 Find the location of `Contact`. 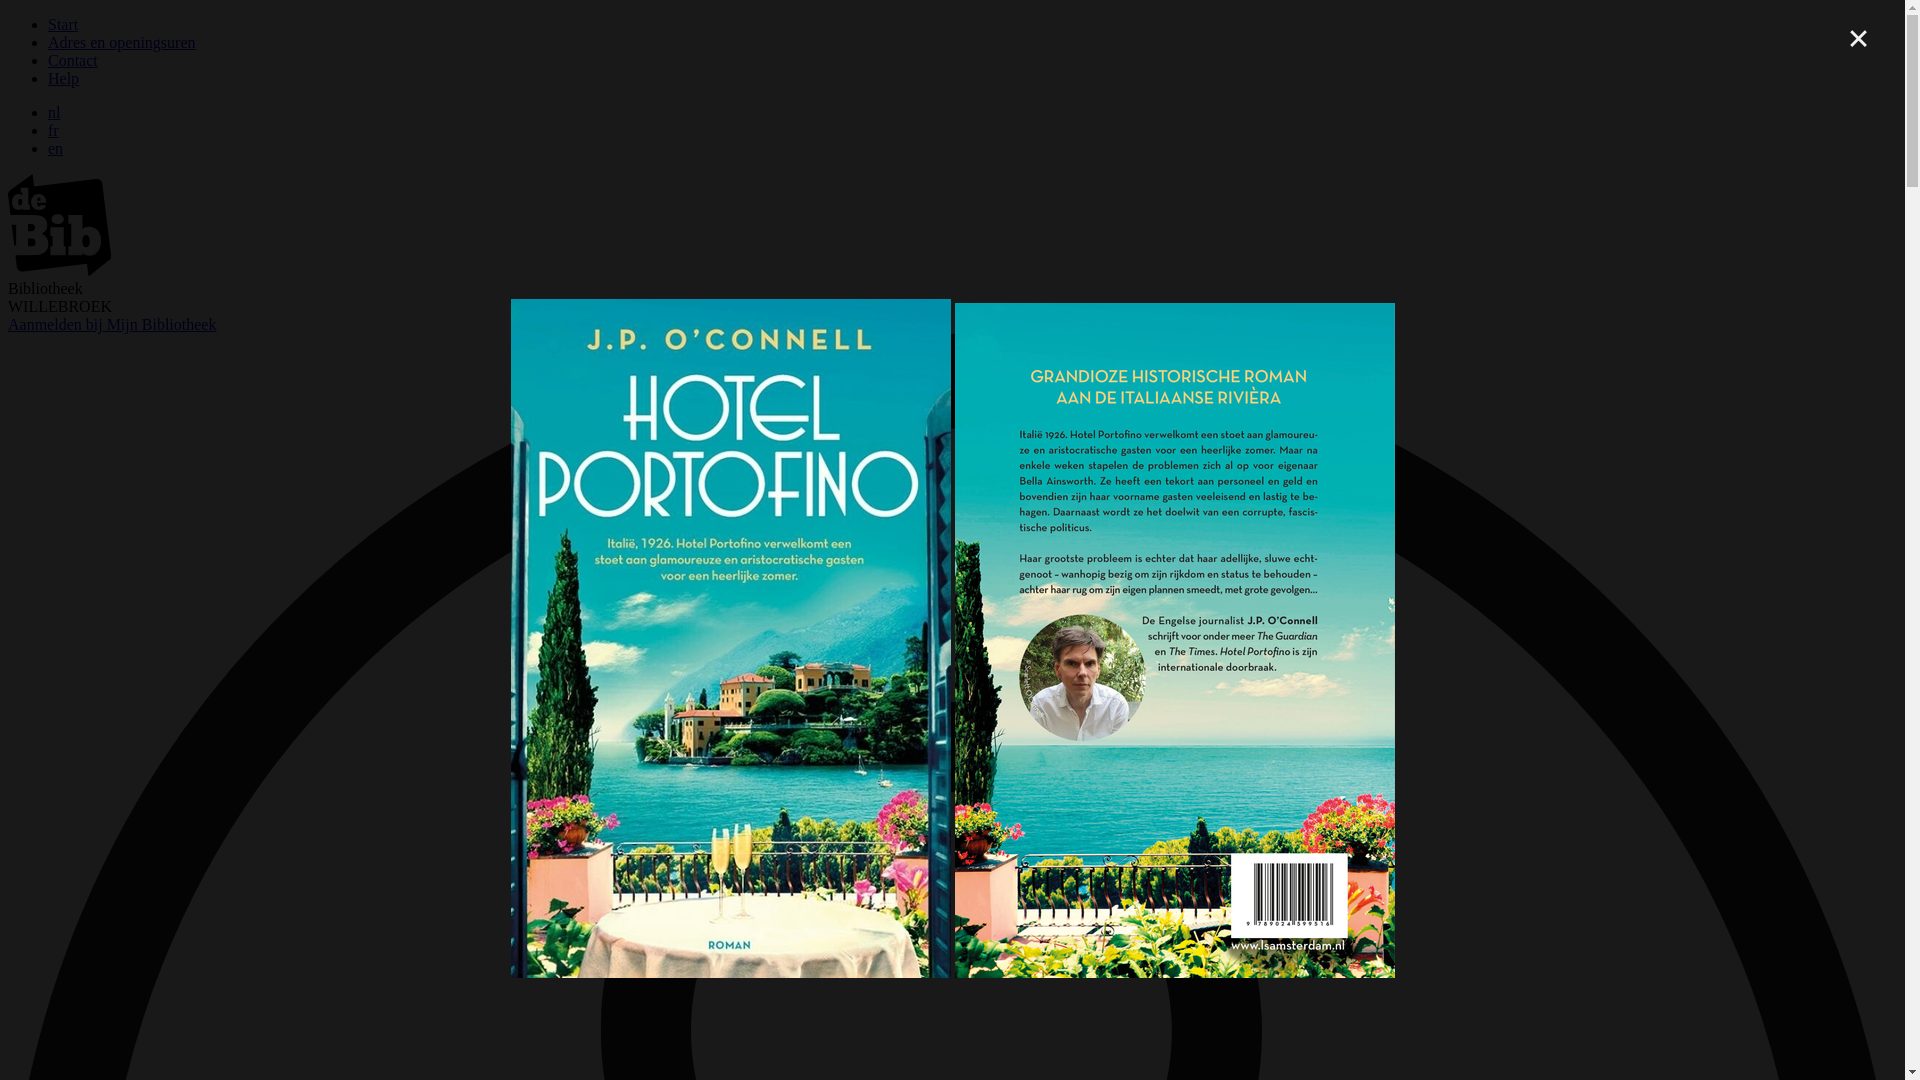

Contact is located at coordinates (73, 60).